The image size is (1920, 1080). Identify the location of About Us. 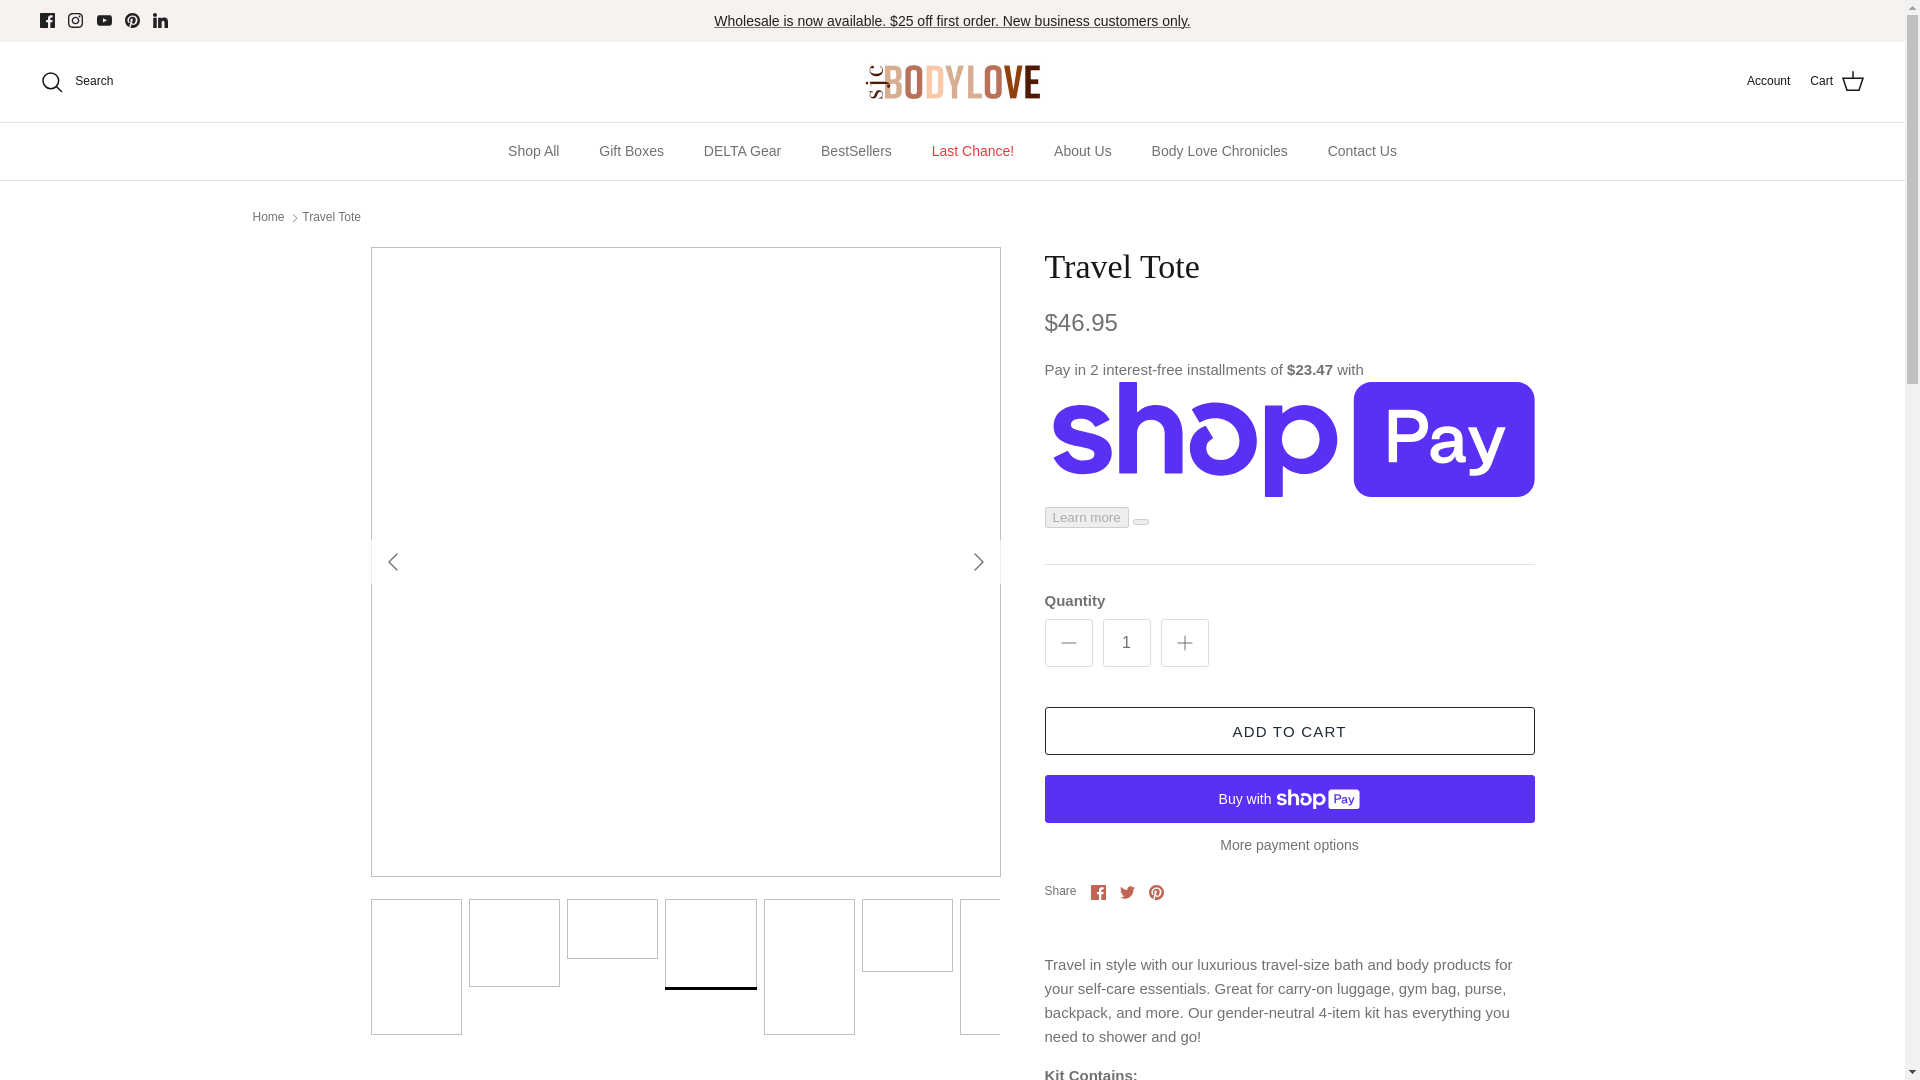
(1083, 152).